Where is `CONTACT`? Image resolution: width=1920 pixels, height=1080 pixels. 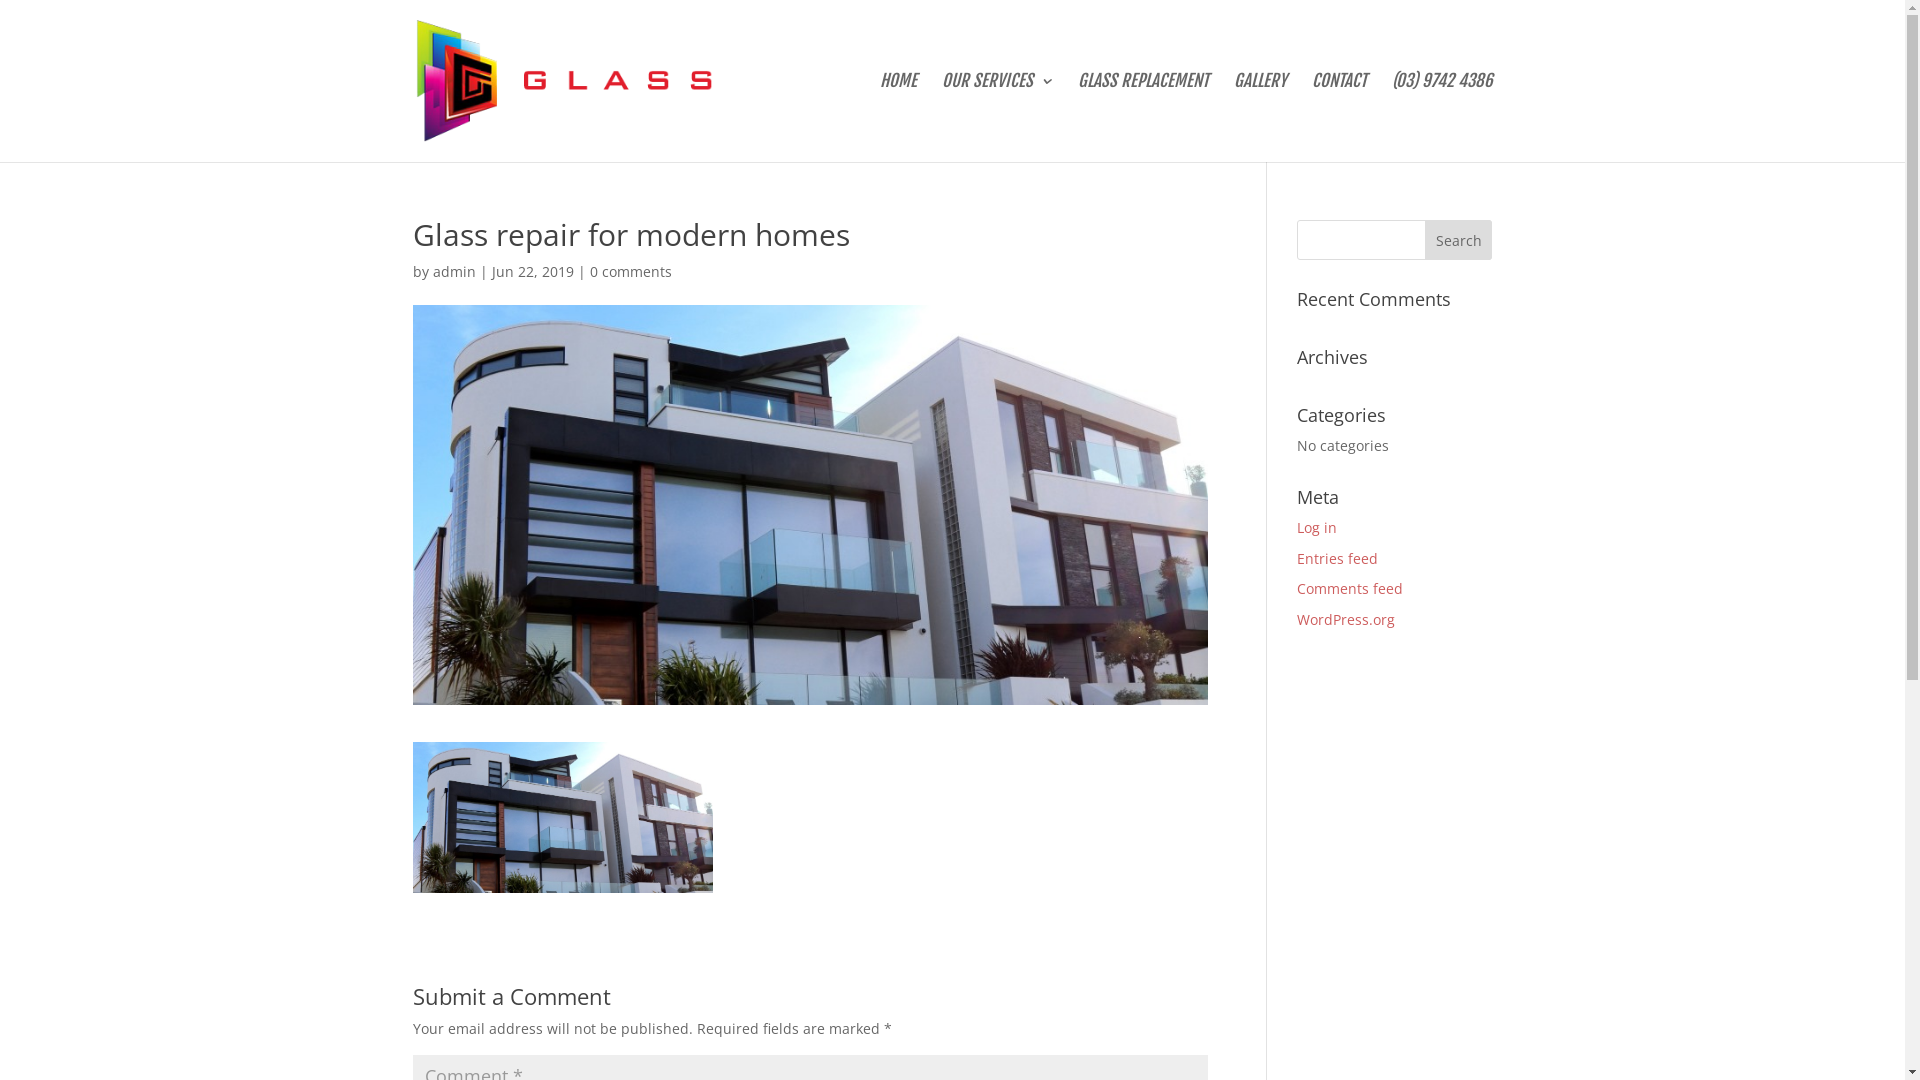 CONTACT is located at coordinates (1340, 118).